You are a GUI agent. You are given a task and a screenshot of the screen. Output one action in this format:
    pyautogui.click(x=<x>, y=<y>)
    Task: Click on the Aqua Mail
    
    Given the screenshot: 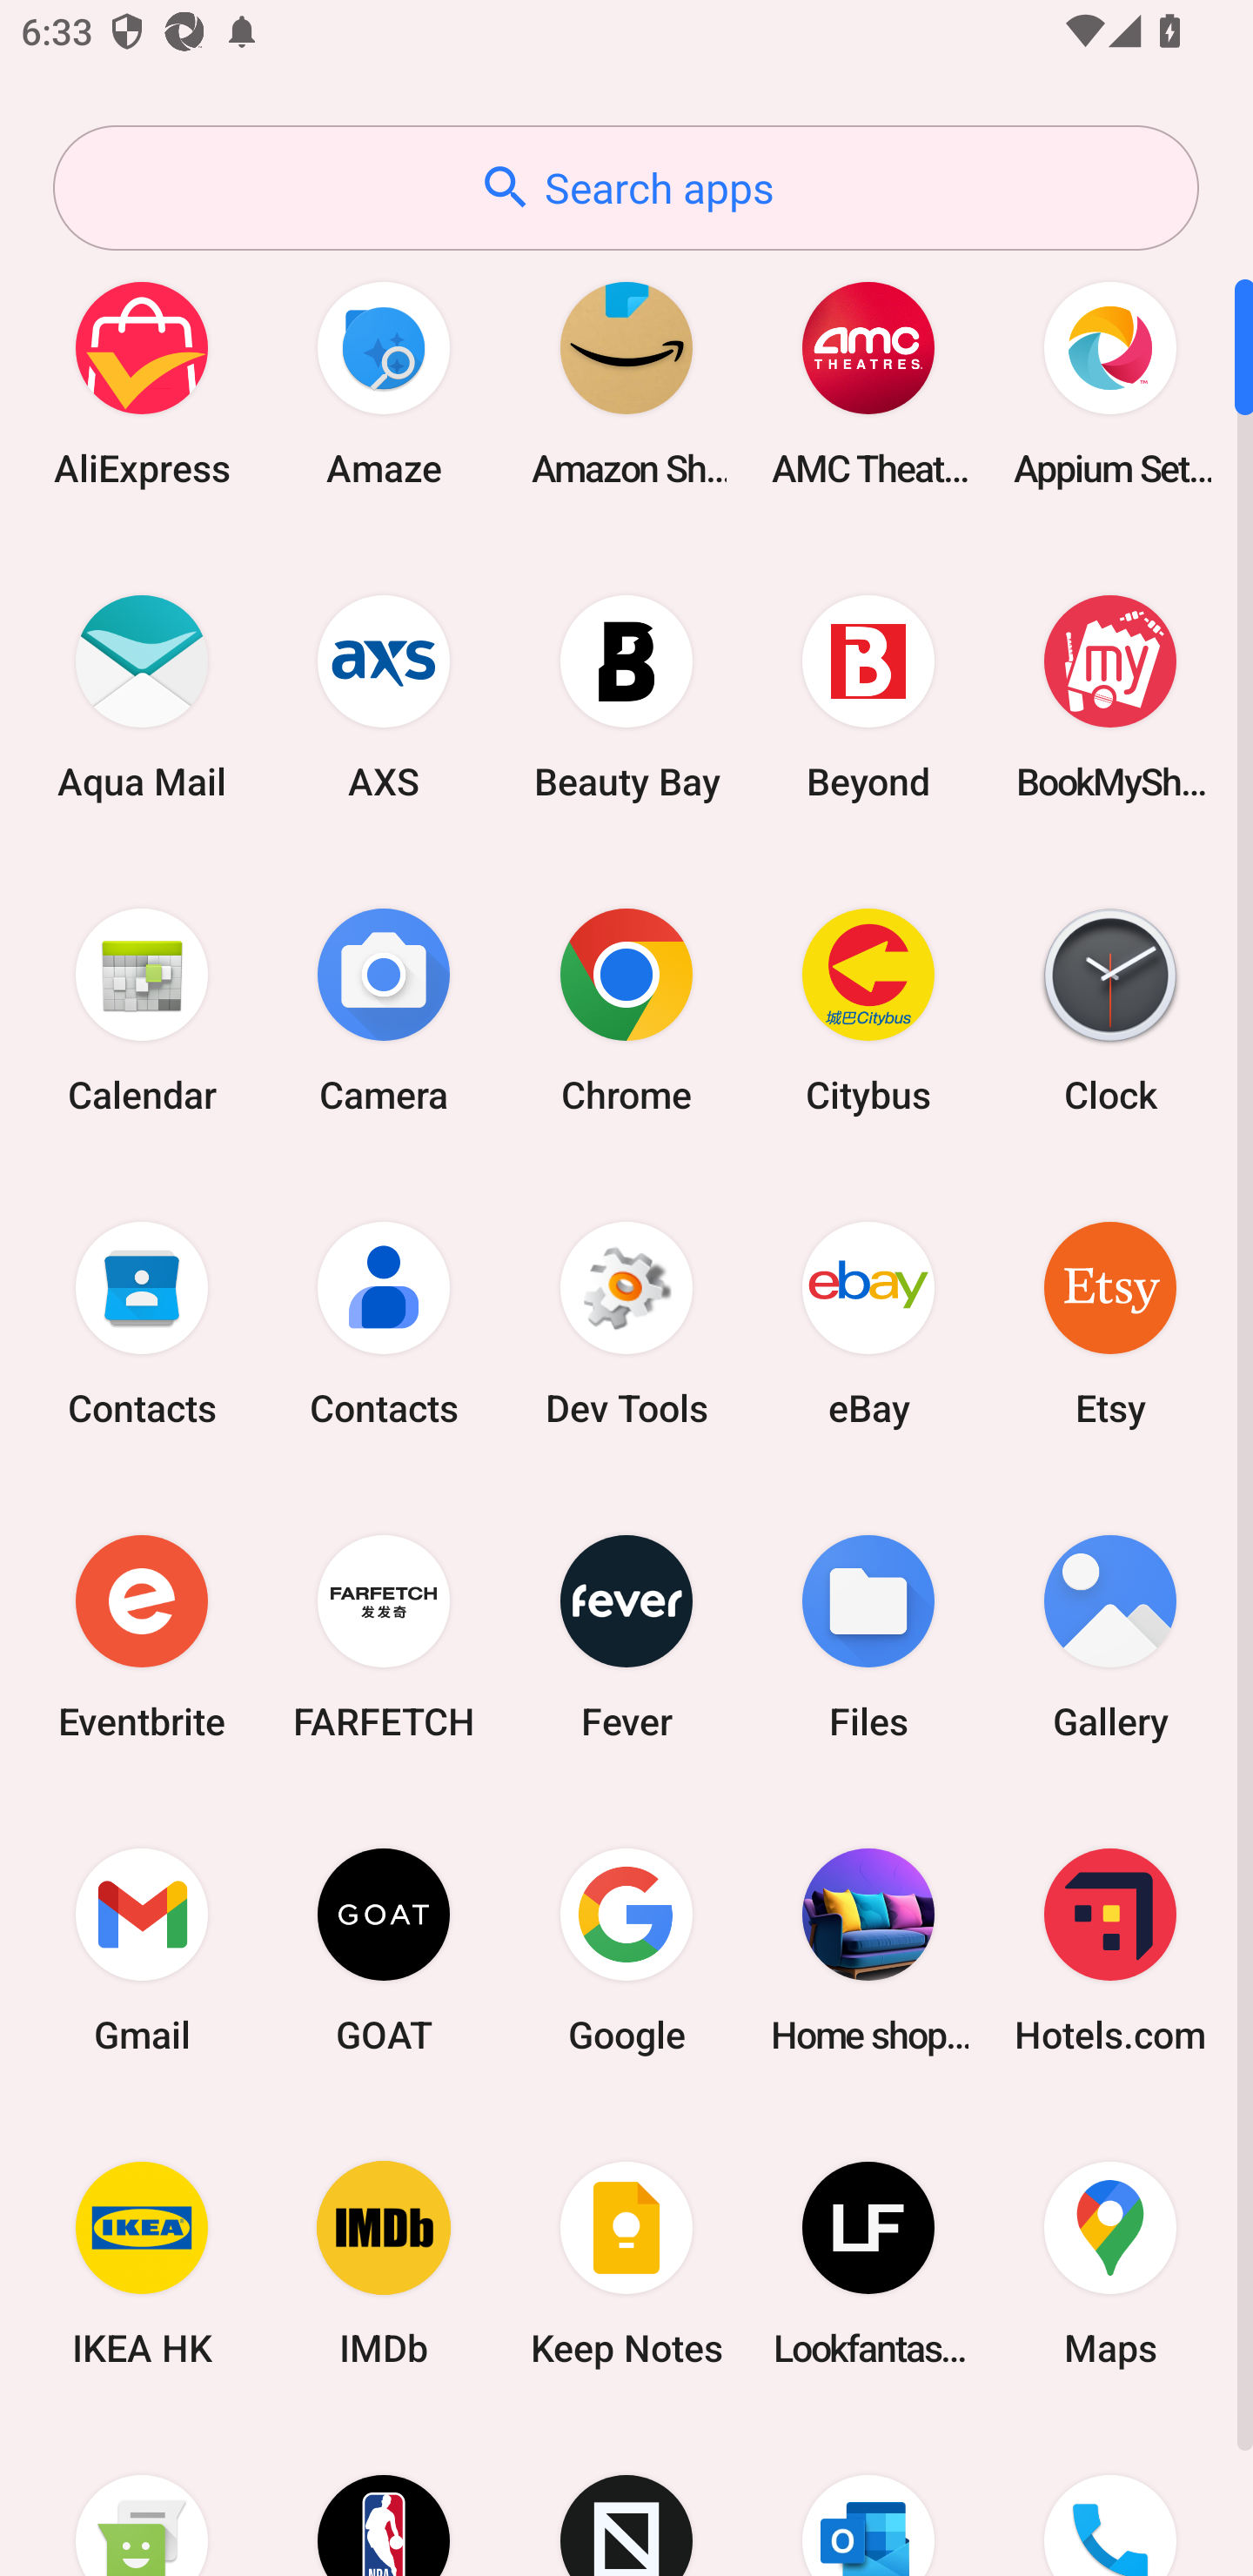 What is the action you would take?
    pyautogui.click(x=142, y=696)
    